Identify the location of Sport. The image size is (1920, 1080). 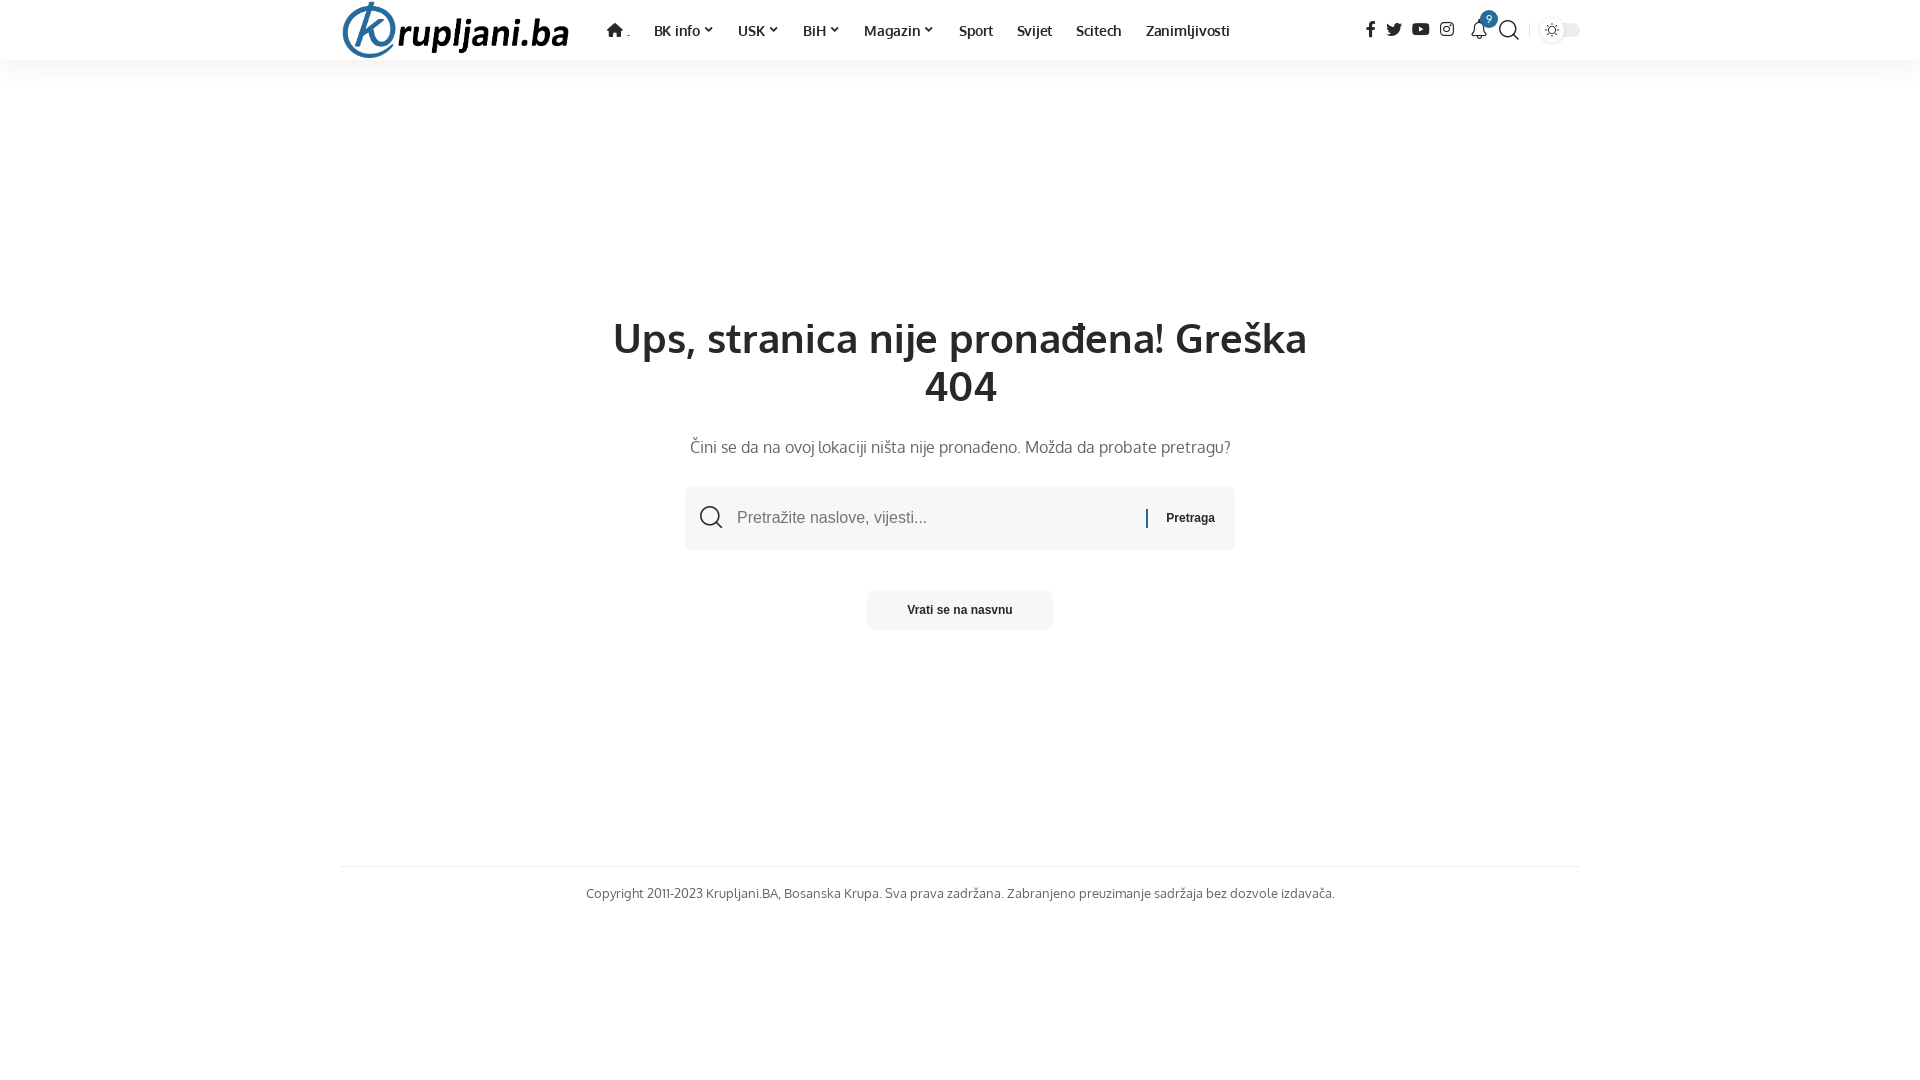
(976, 30).